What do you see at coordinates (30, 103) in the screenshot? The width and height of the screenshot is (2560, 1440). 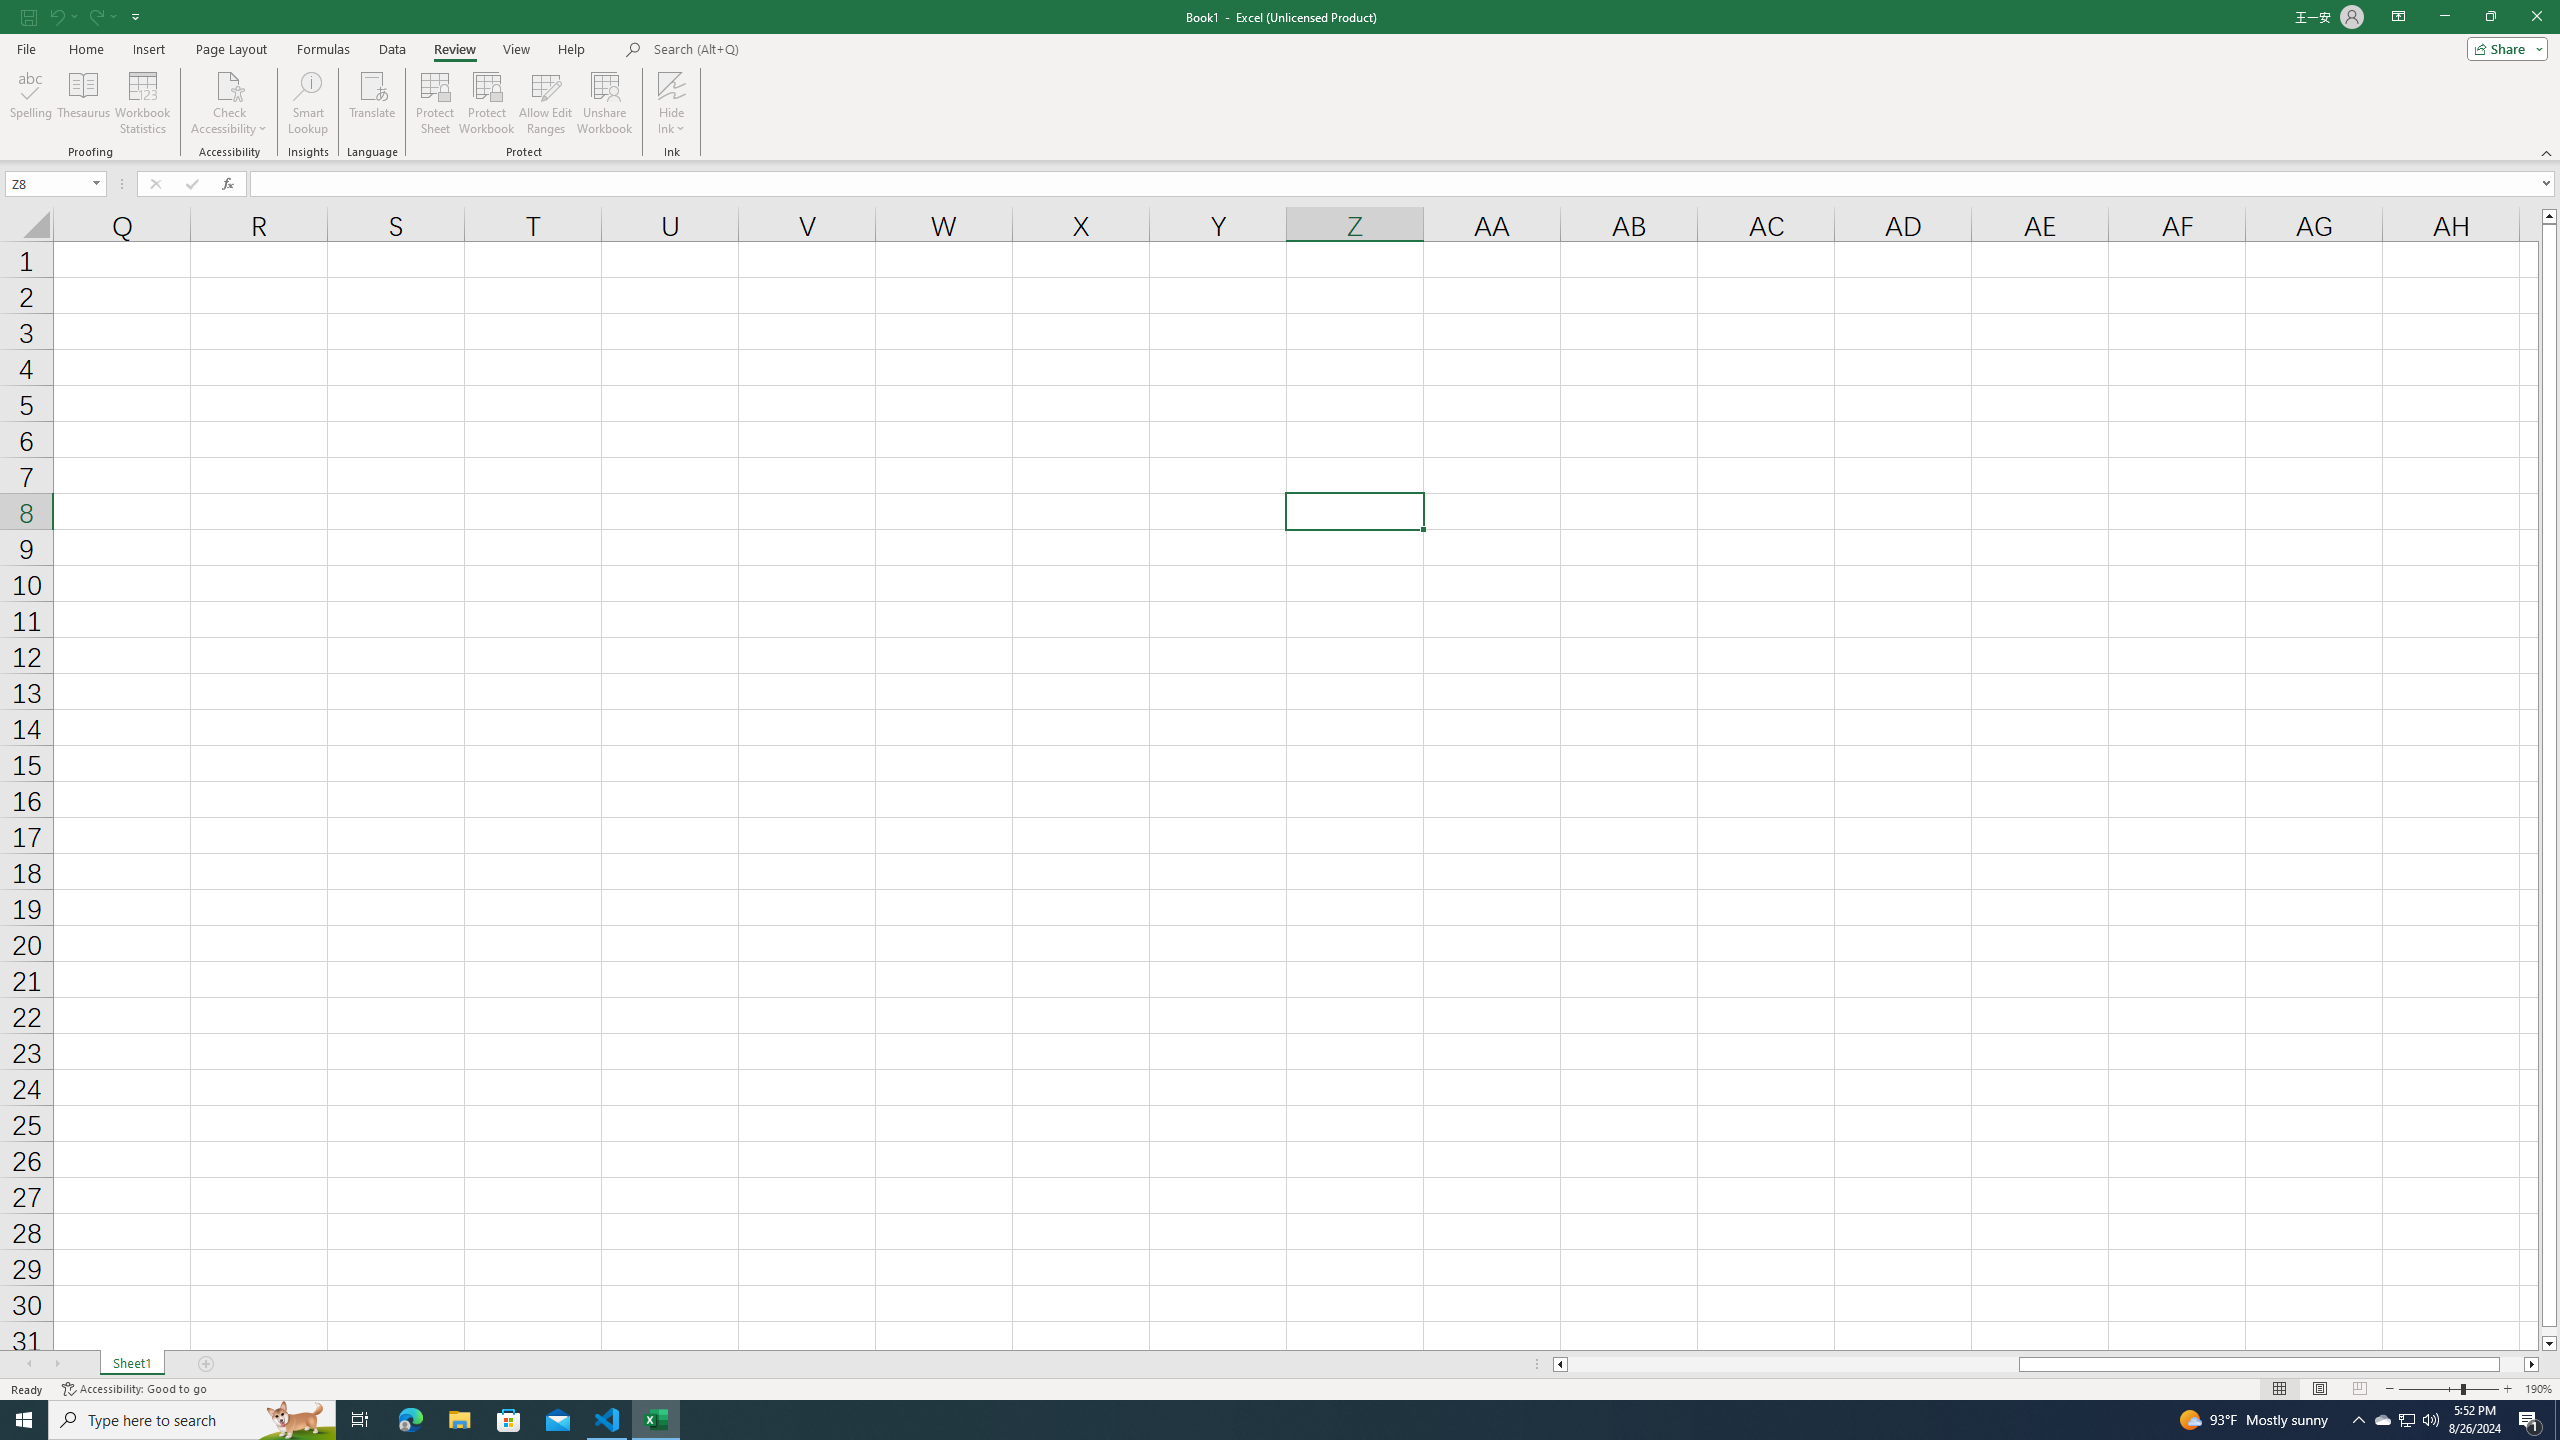 I see `Spelling...` at bounding box center [30, 103].